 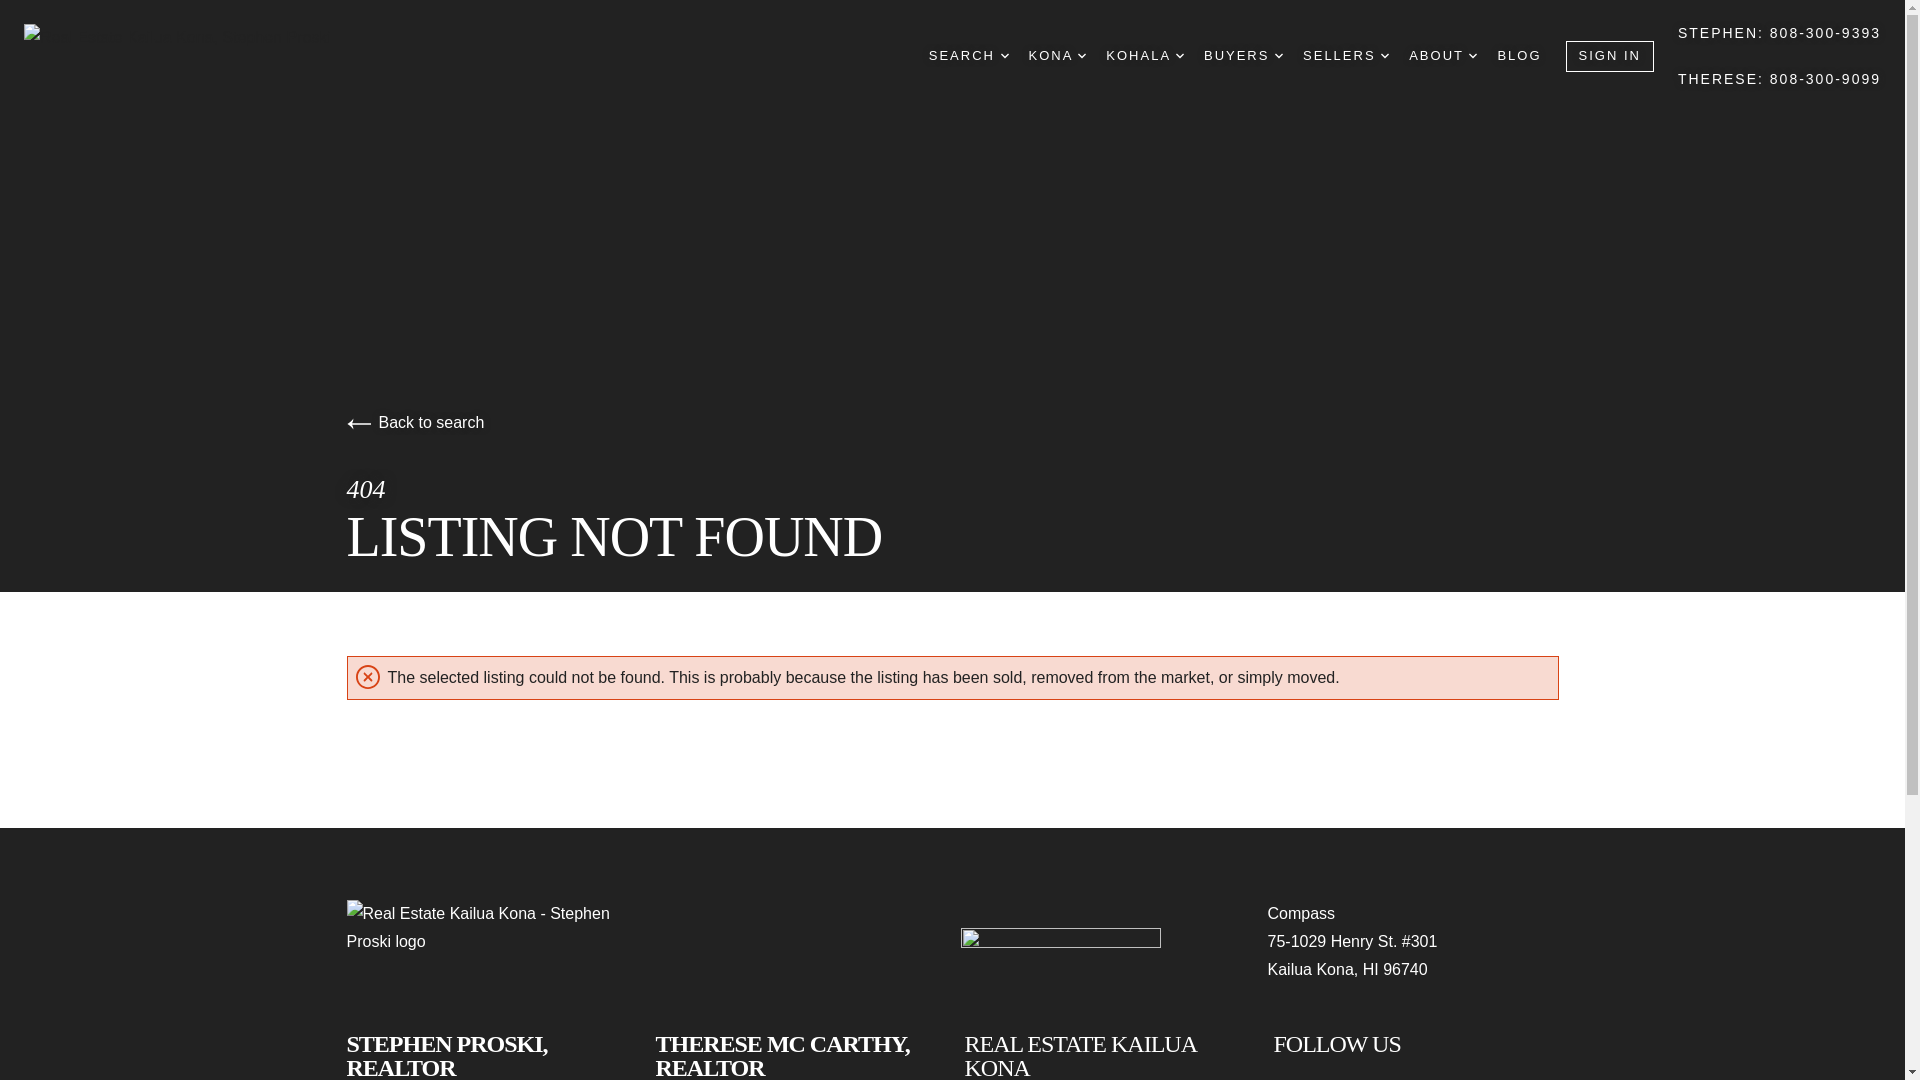 I want to click on KOHALA DROPDOWN ARROW, so click(x=1144, y=56).